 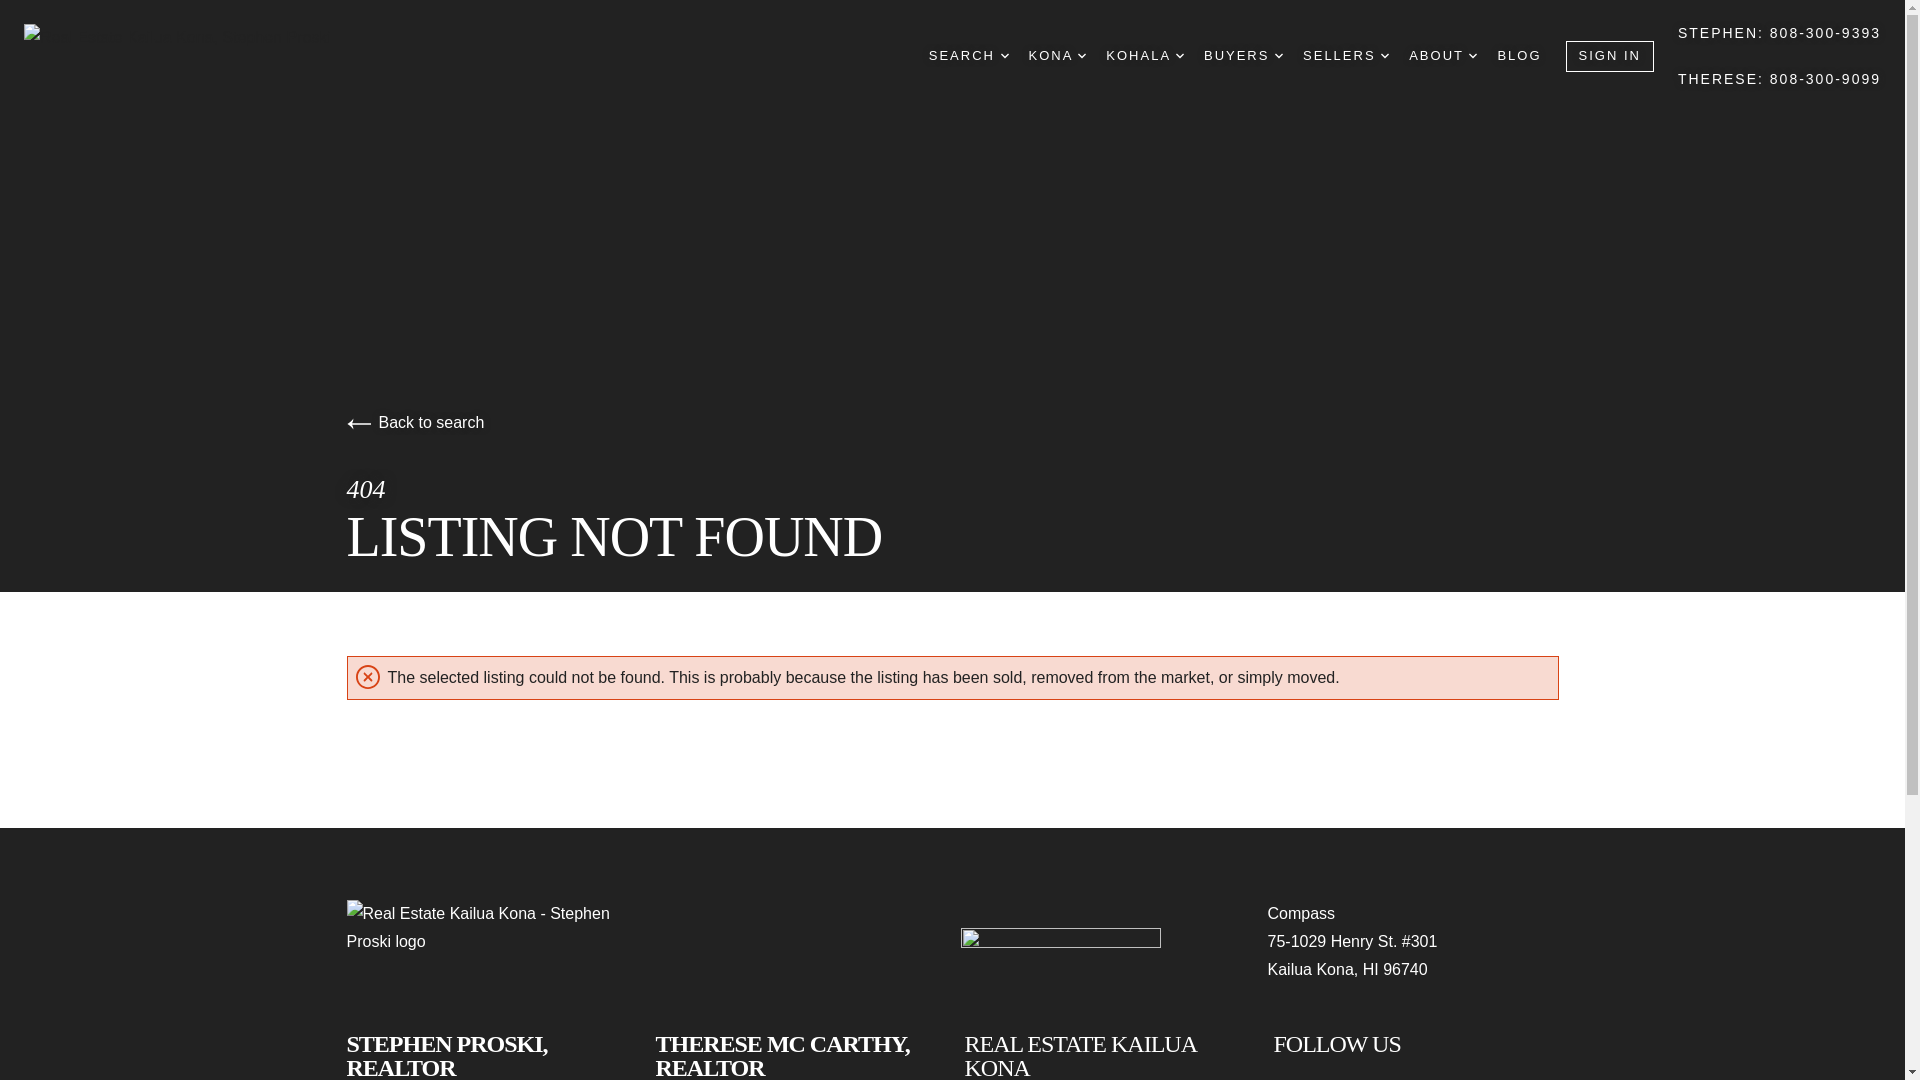 I want to click on KOHALA DROPDOWN ARROW, so click(x=1144, y=56).